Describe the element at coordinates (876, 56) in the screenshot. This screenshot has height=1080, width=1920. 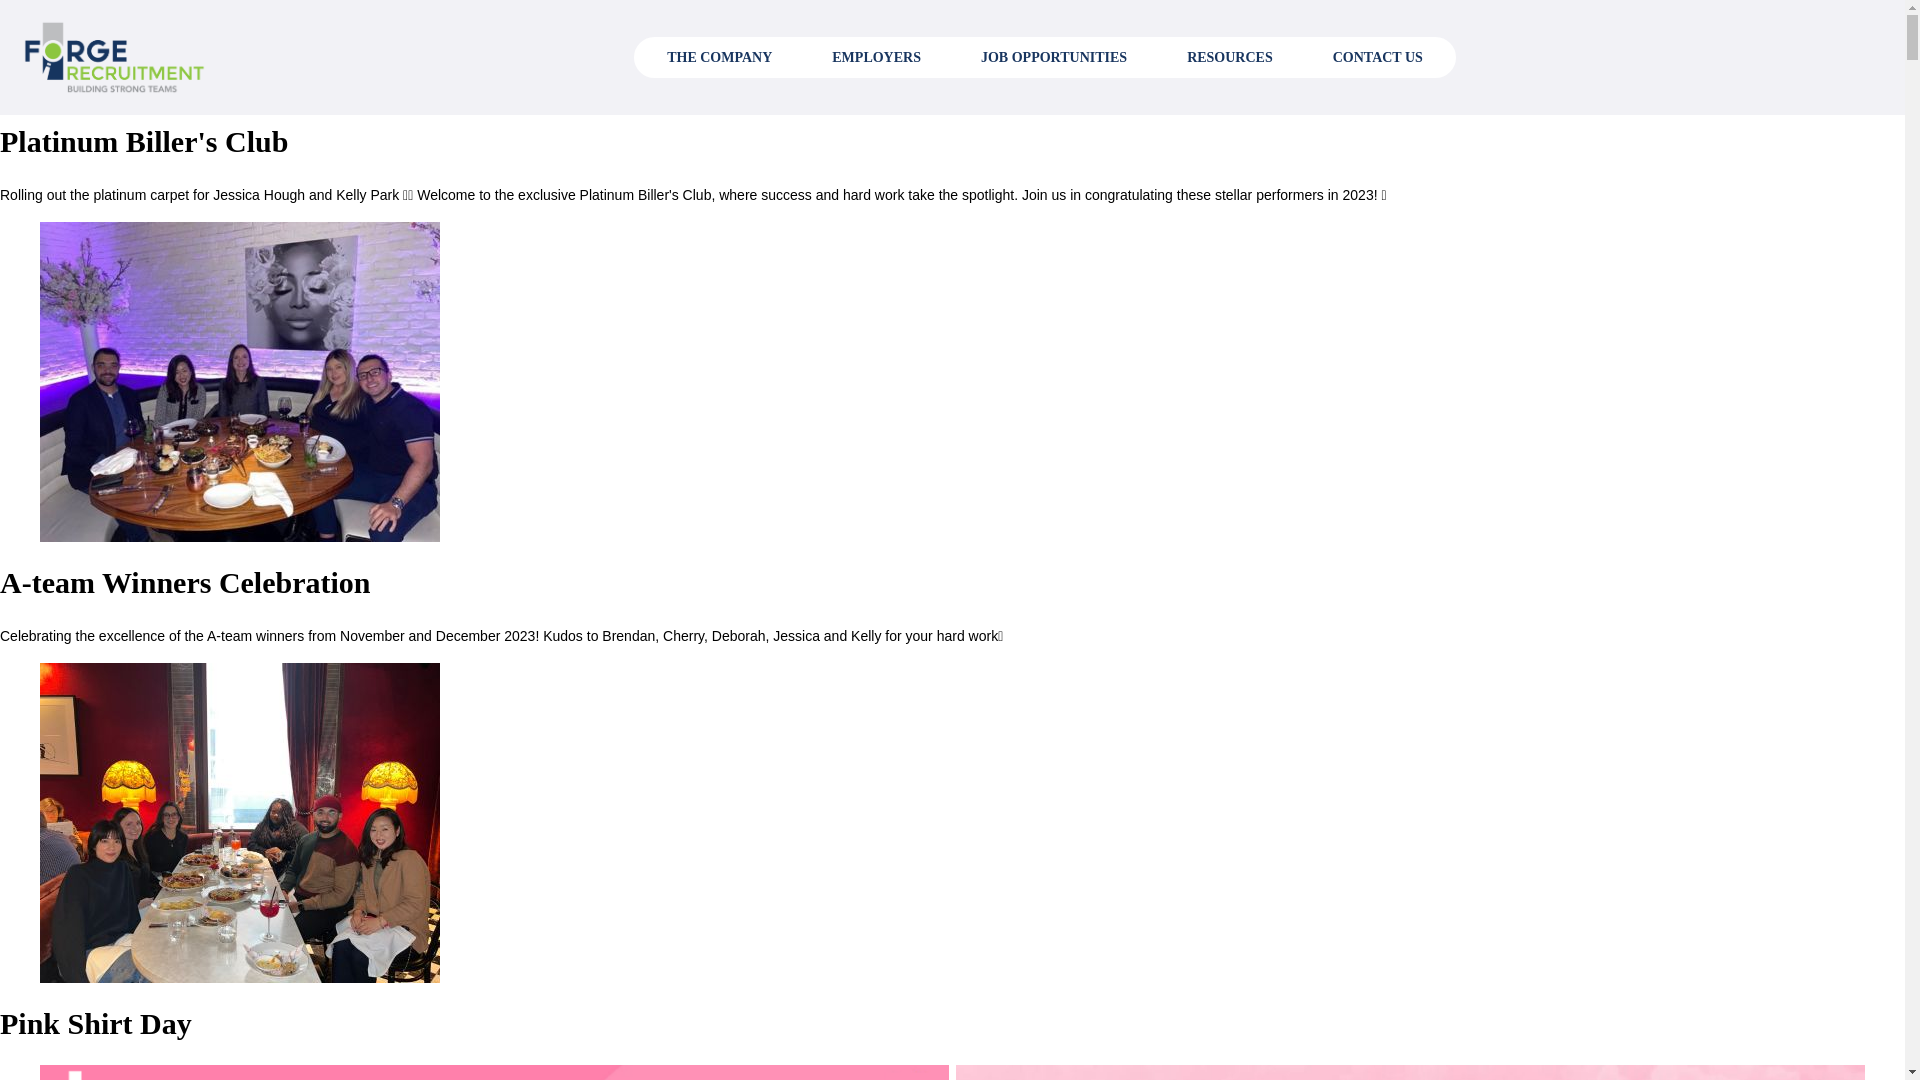
I see `EMPLOYERS` at that location.